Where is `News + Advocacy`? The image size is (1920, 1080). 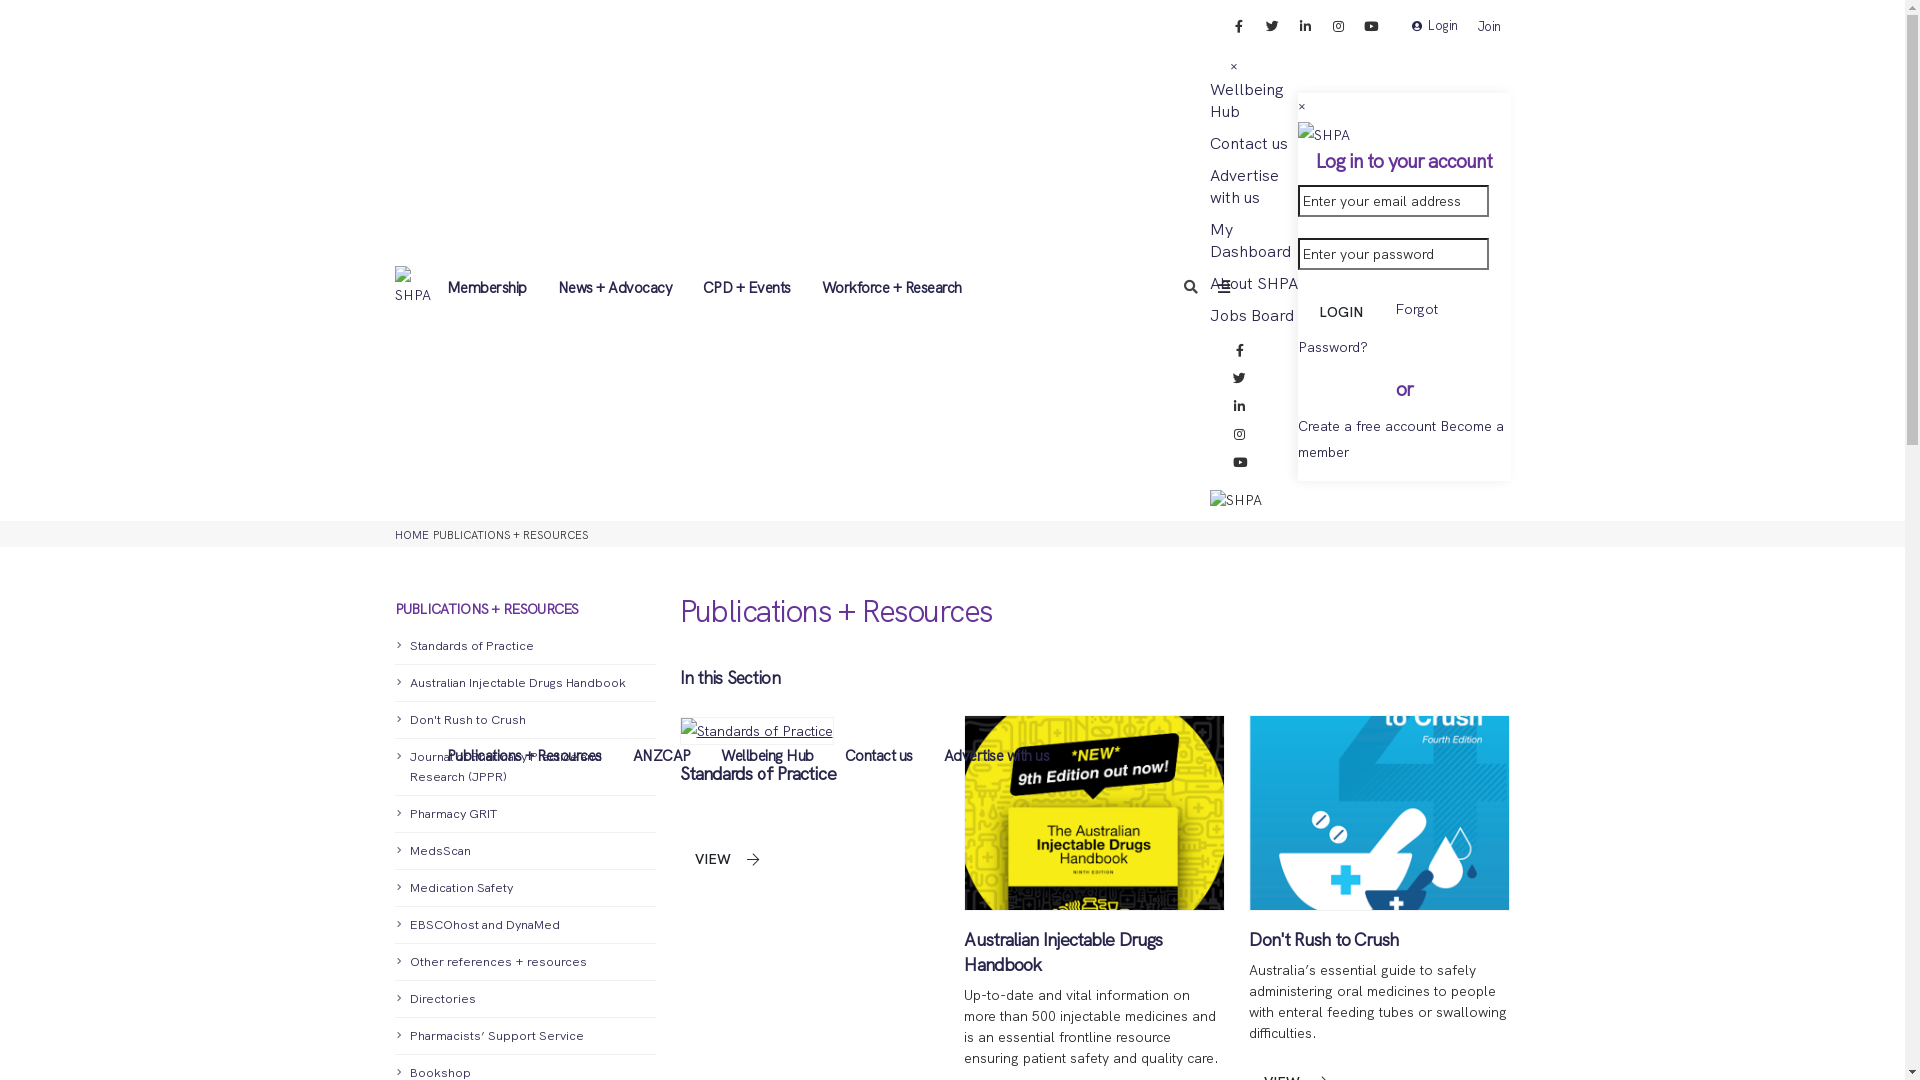 News + Advocacy is located at coordinates (614, 288).